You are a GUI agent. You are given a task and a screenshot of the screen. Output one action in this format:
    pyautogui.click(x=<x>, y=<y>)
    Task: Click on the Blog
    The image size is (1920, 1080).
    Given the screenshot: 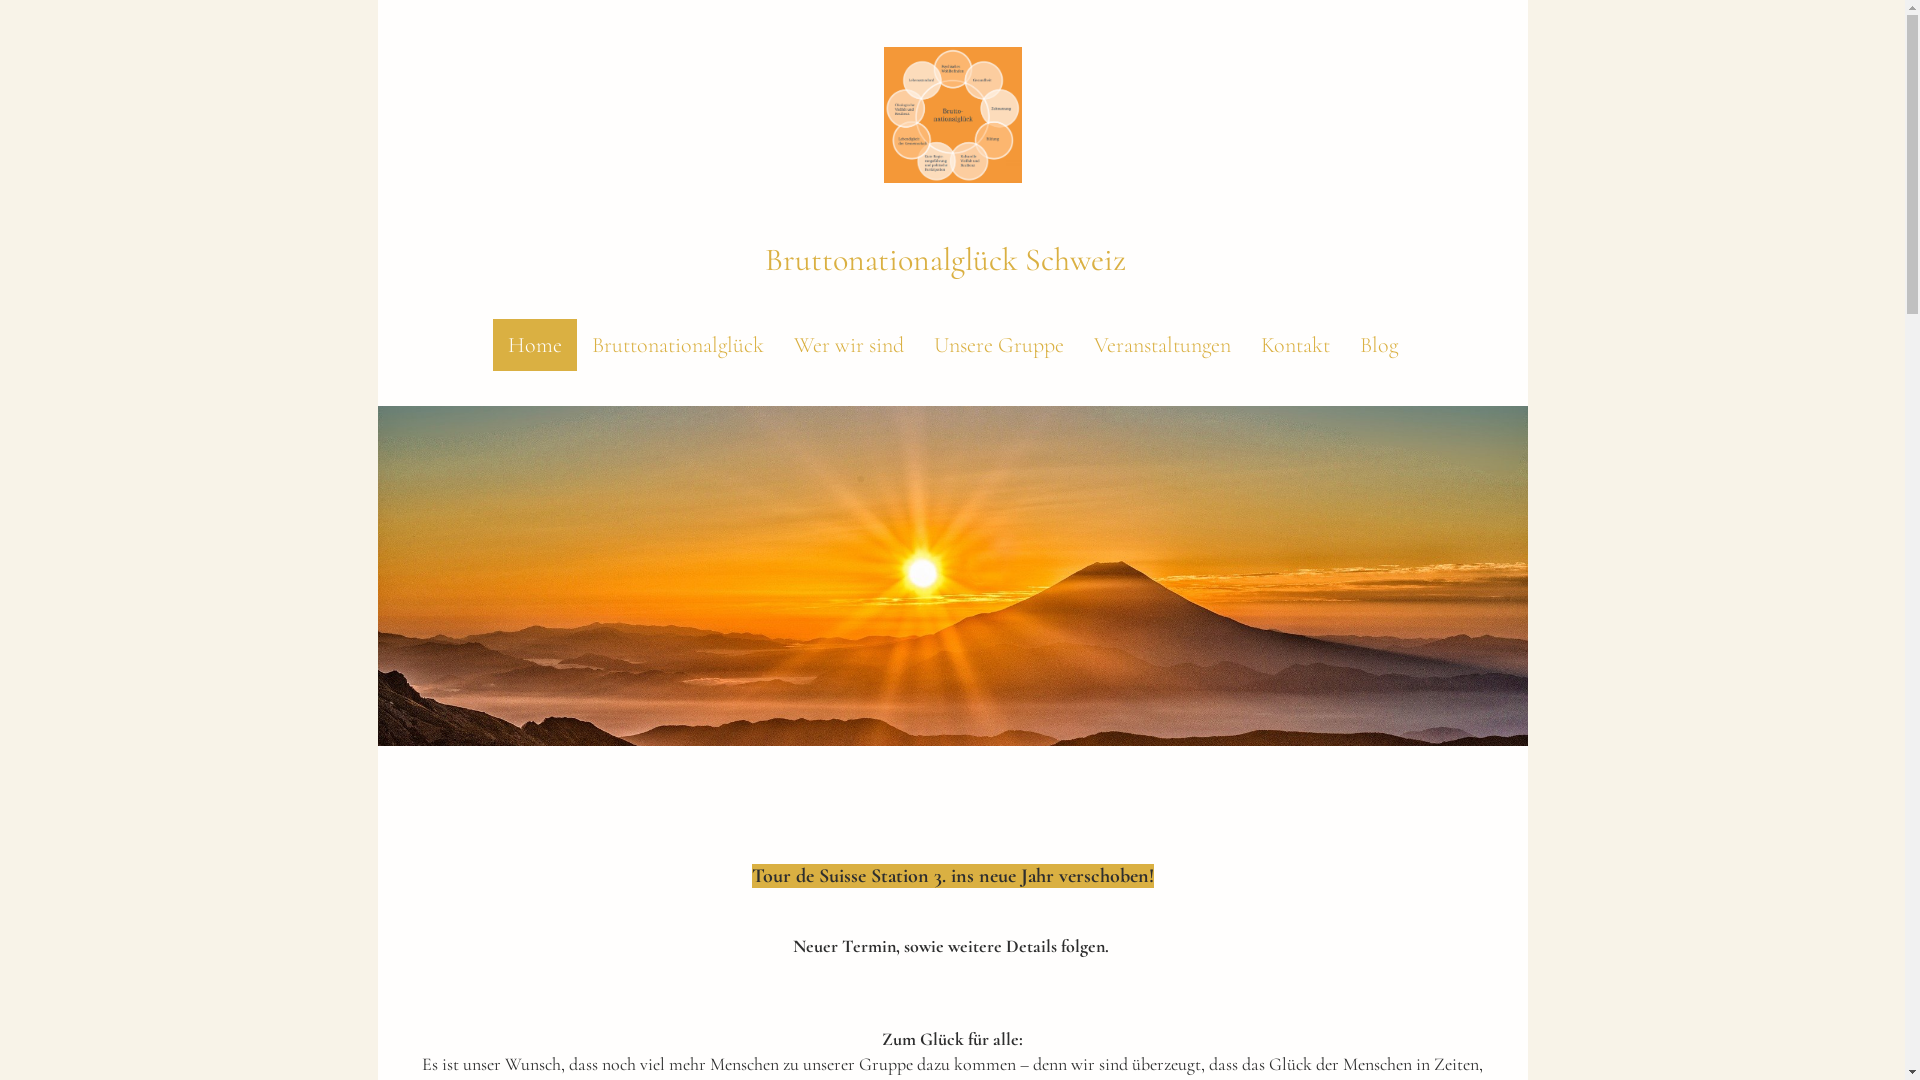 What is the action you would take?
    pyautogui.click(x=1378, y=345)
    